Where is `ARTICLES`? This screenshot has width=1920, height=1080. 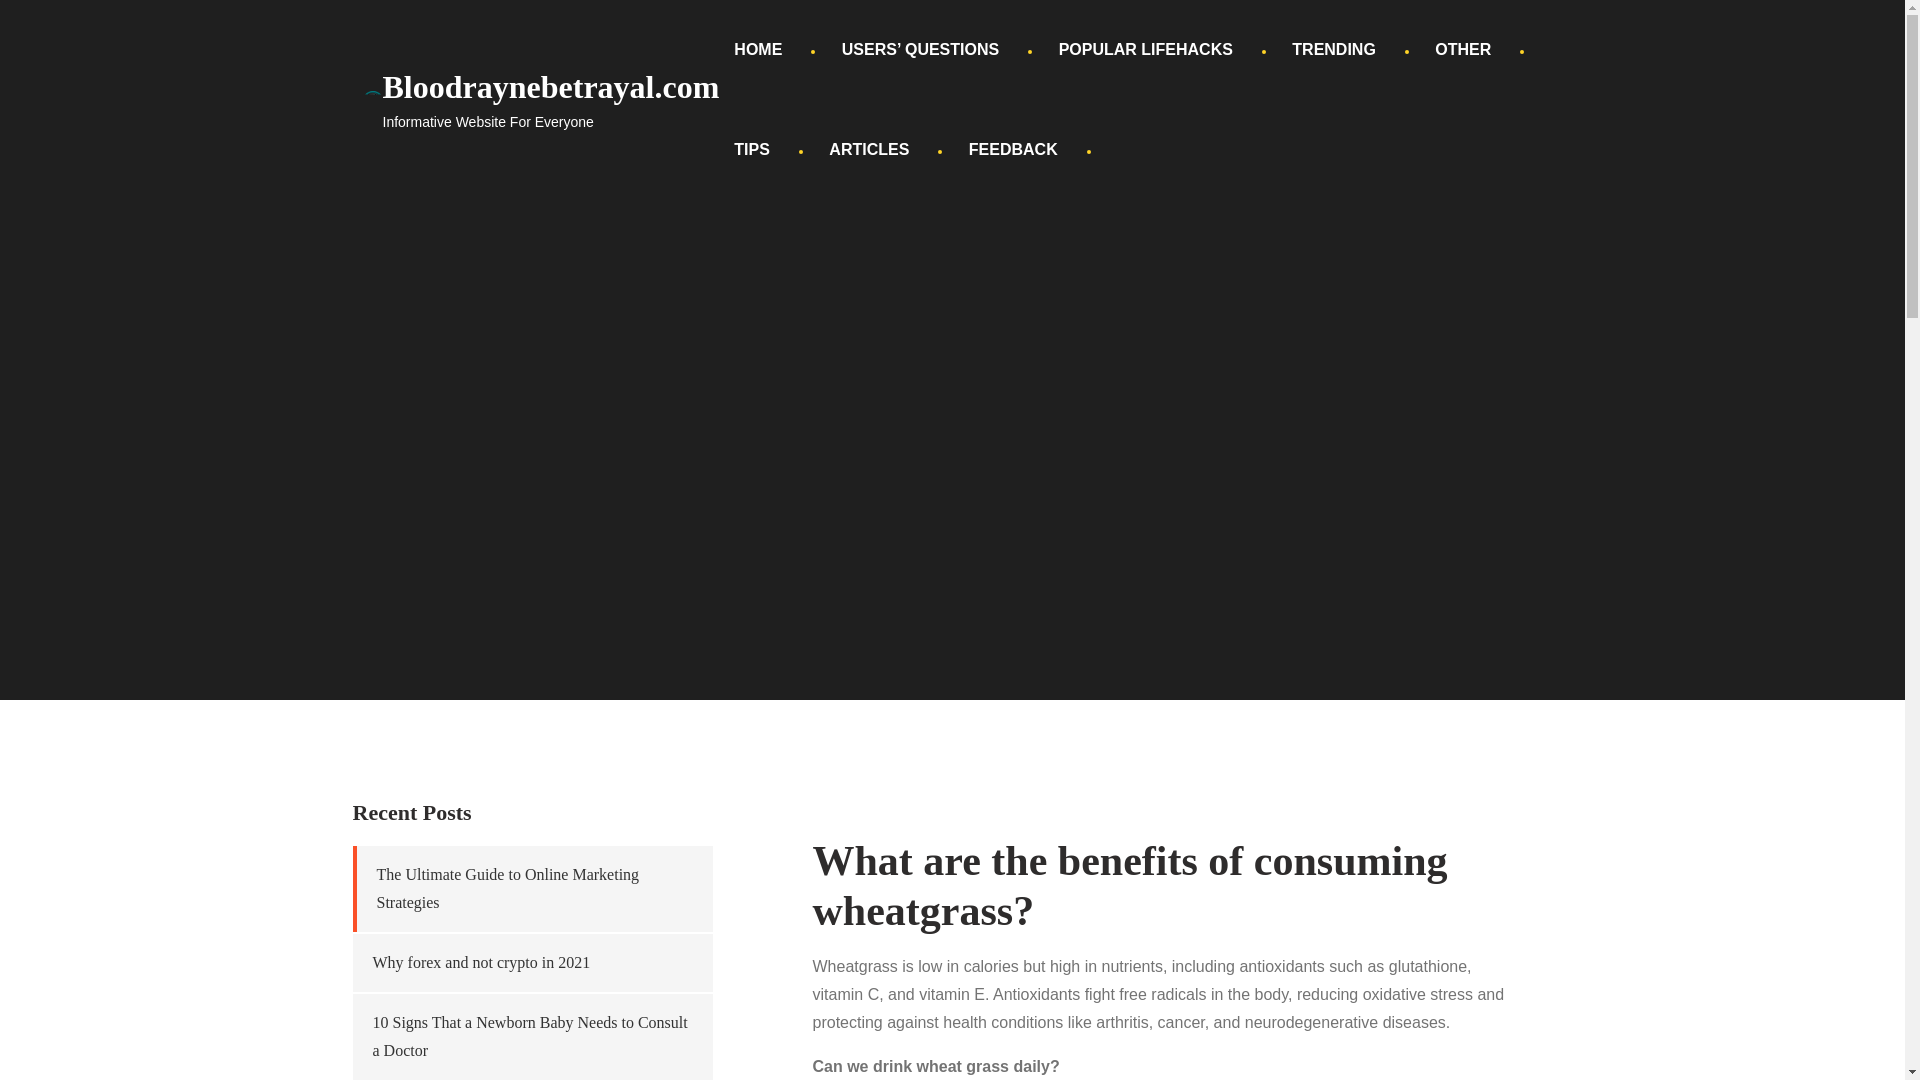 ARTICLES is located at coordinates (868, 150).